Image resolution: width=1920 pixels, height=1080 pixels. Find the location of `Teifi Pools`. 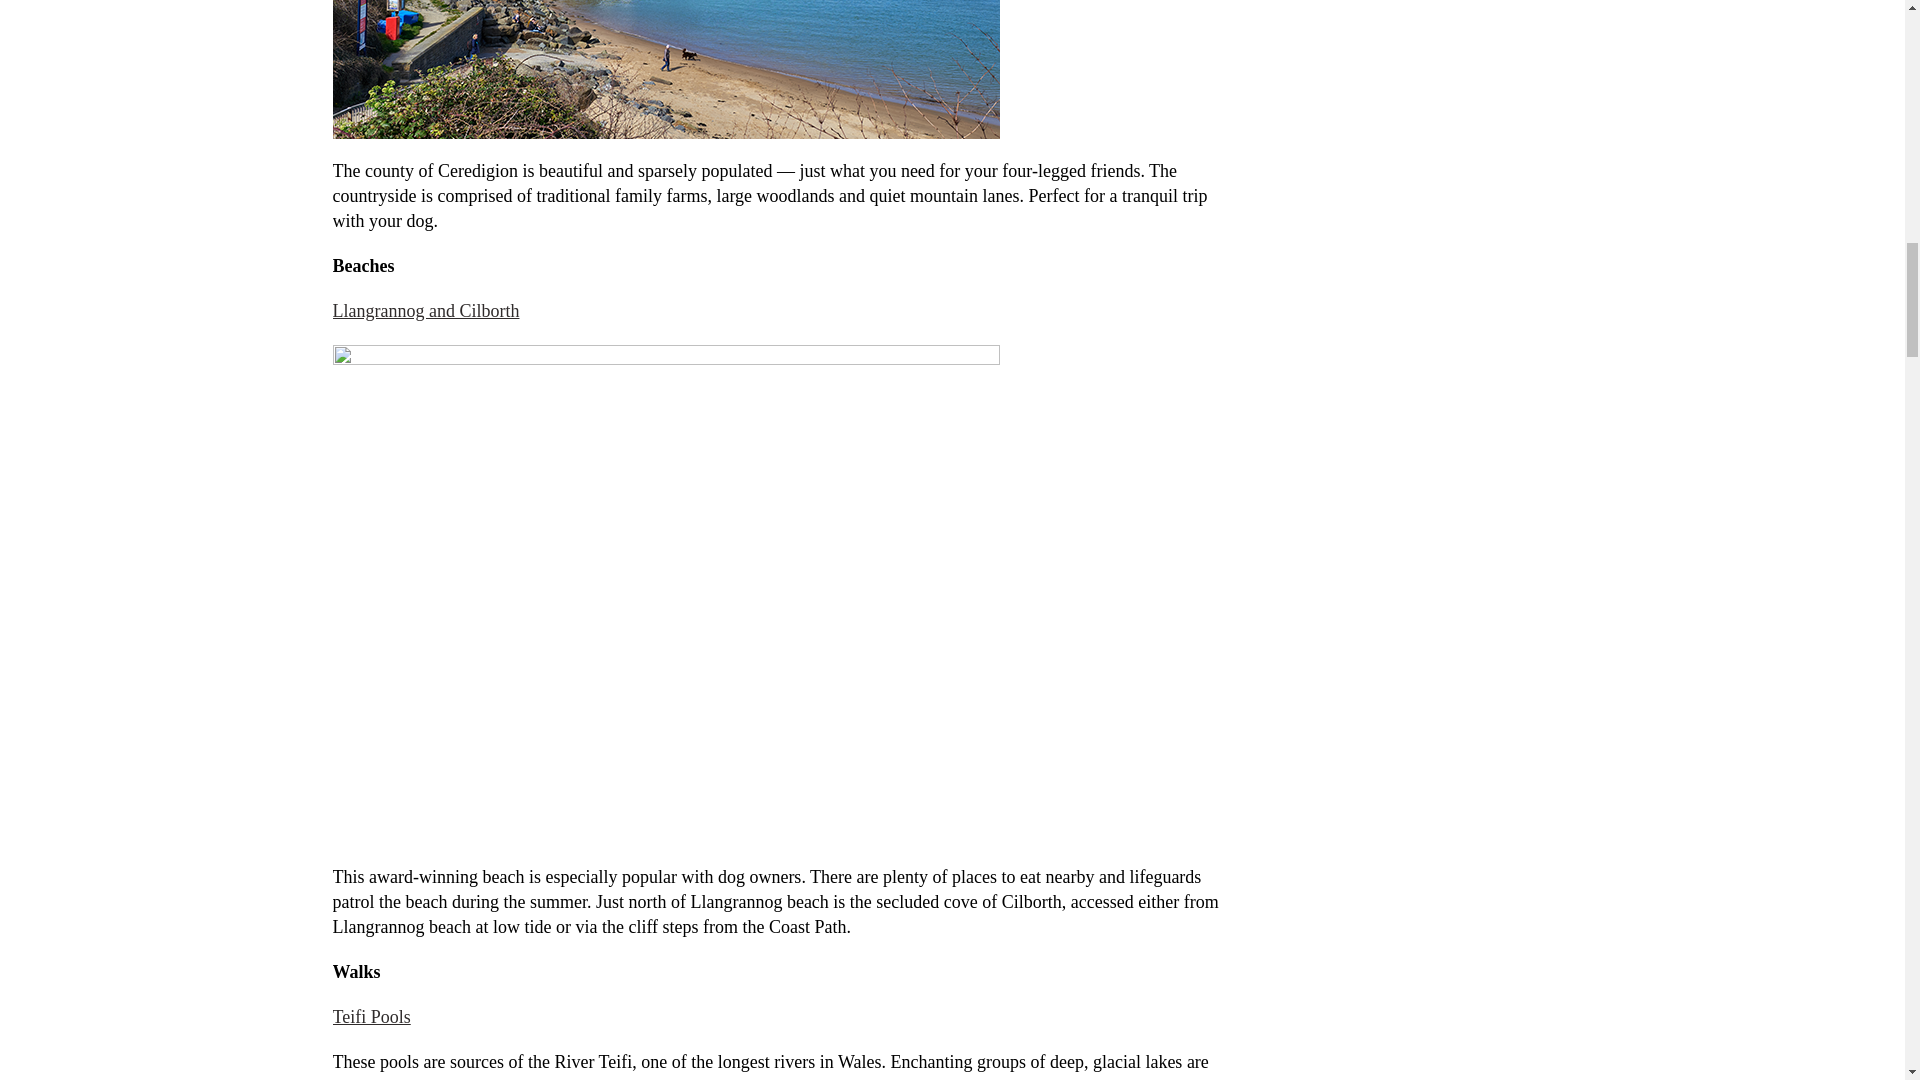

Teifi Pools is located at coordinates (371, 1016).